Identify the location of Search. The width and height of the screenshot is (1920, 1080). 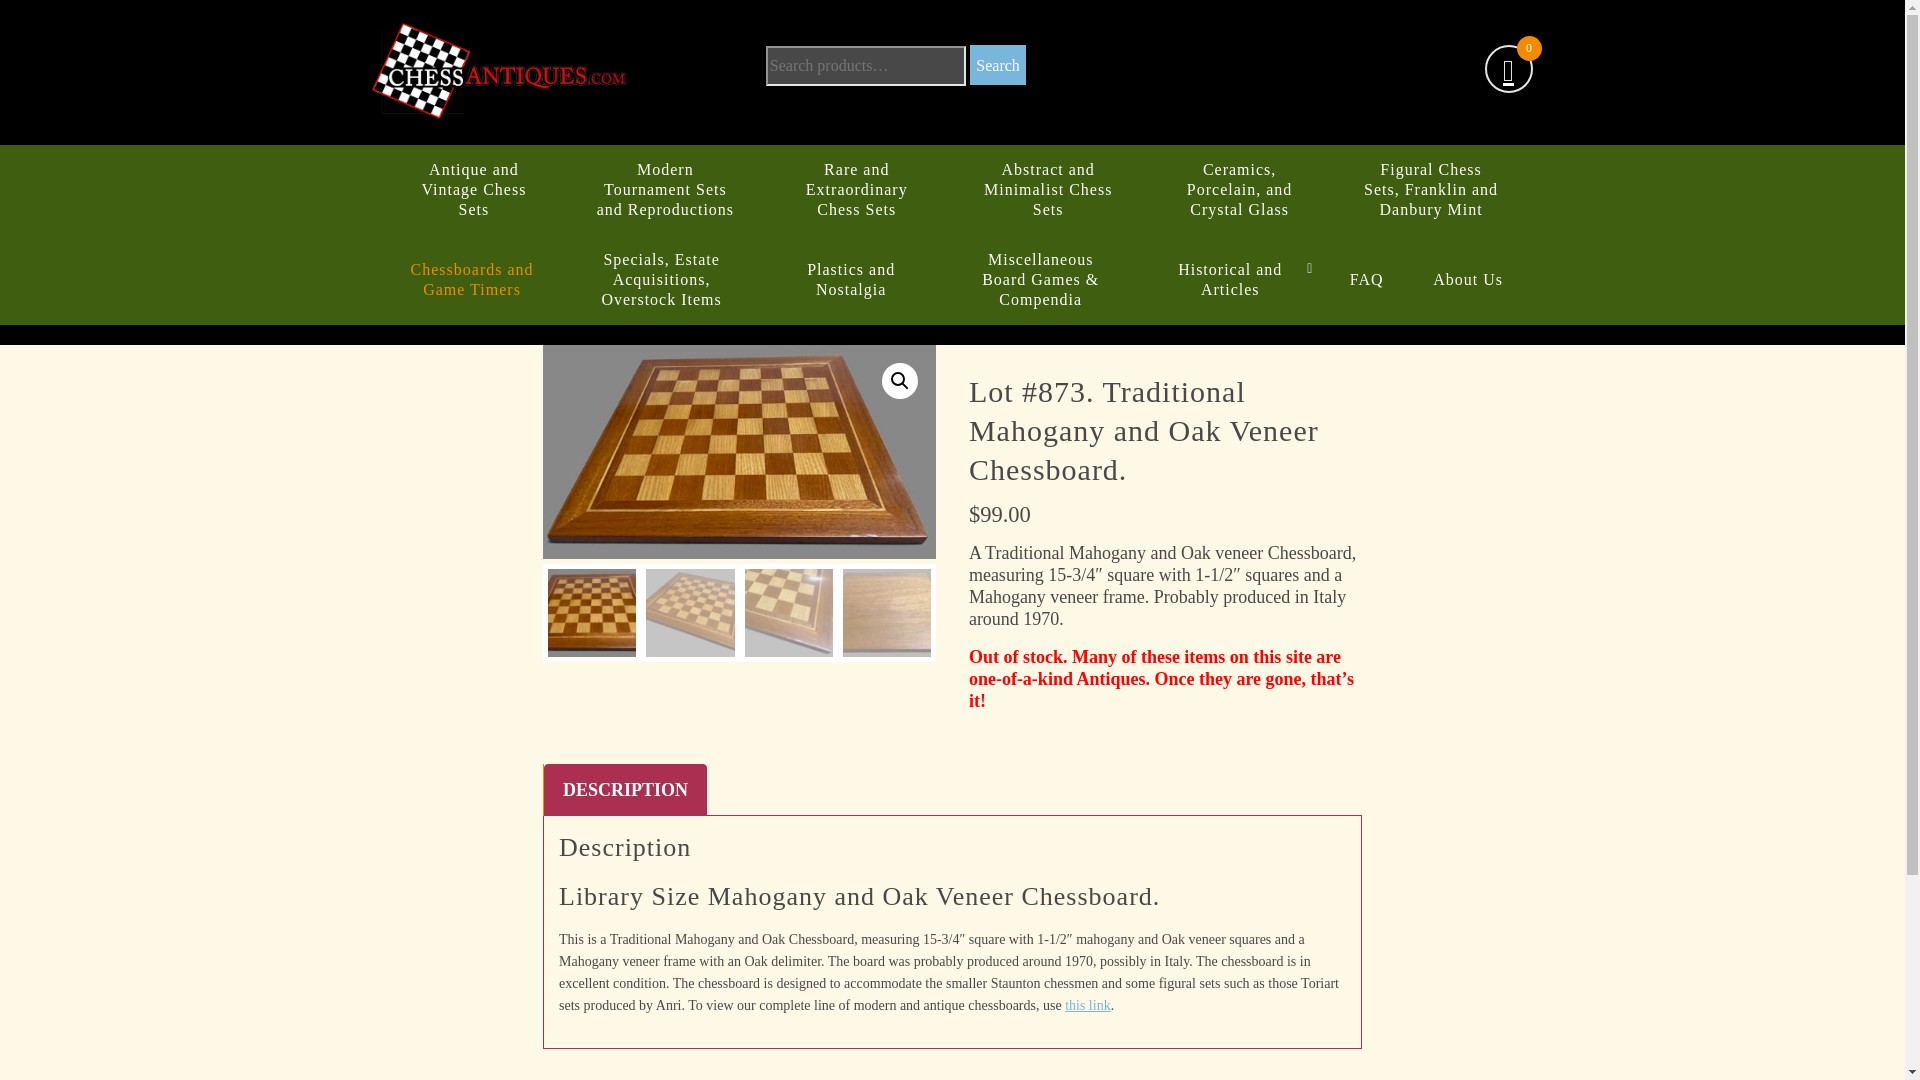
(997, 65).